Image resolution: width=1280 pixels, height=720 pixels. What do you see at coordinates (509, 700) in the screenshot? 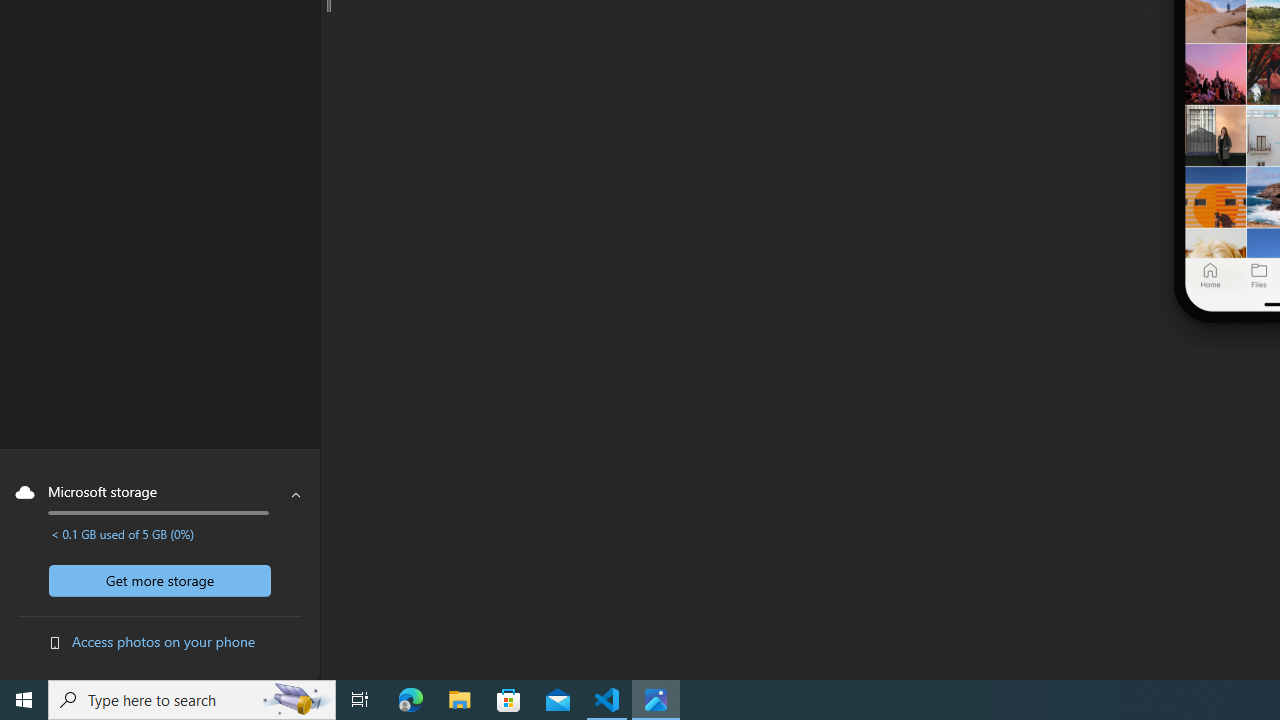
I see `Microsoft Store` at bounding box center [509, 700].